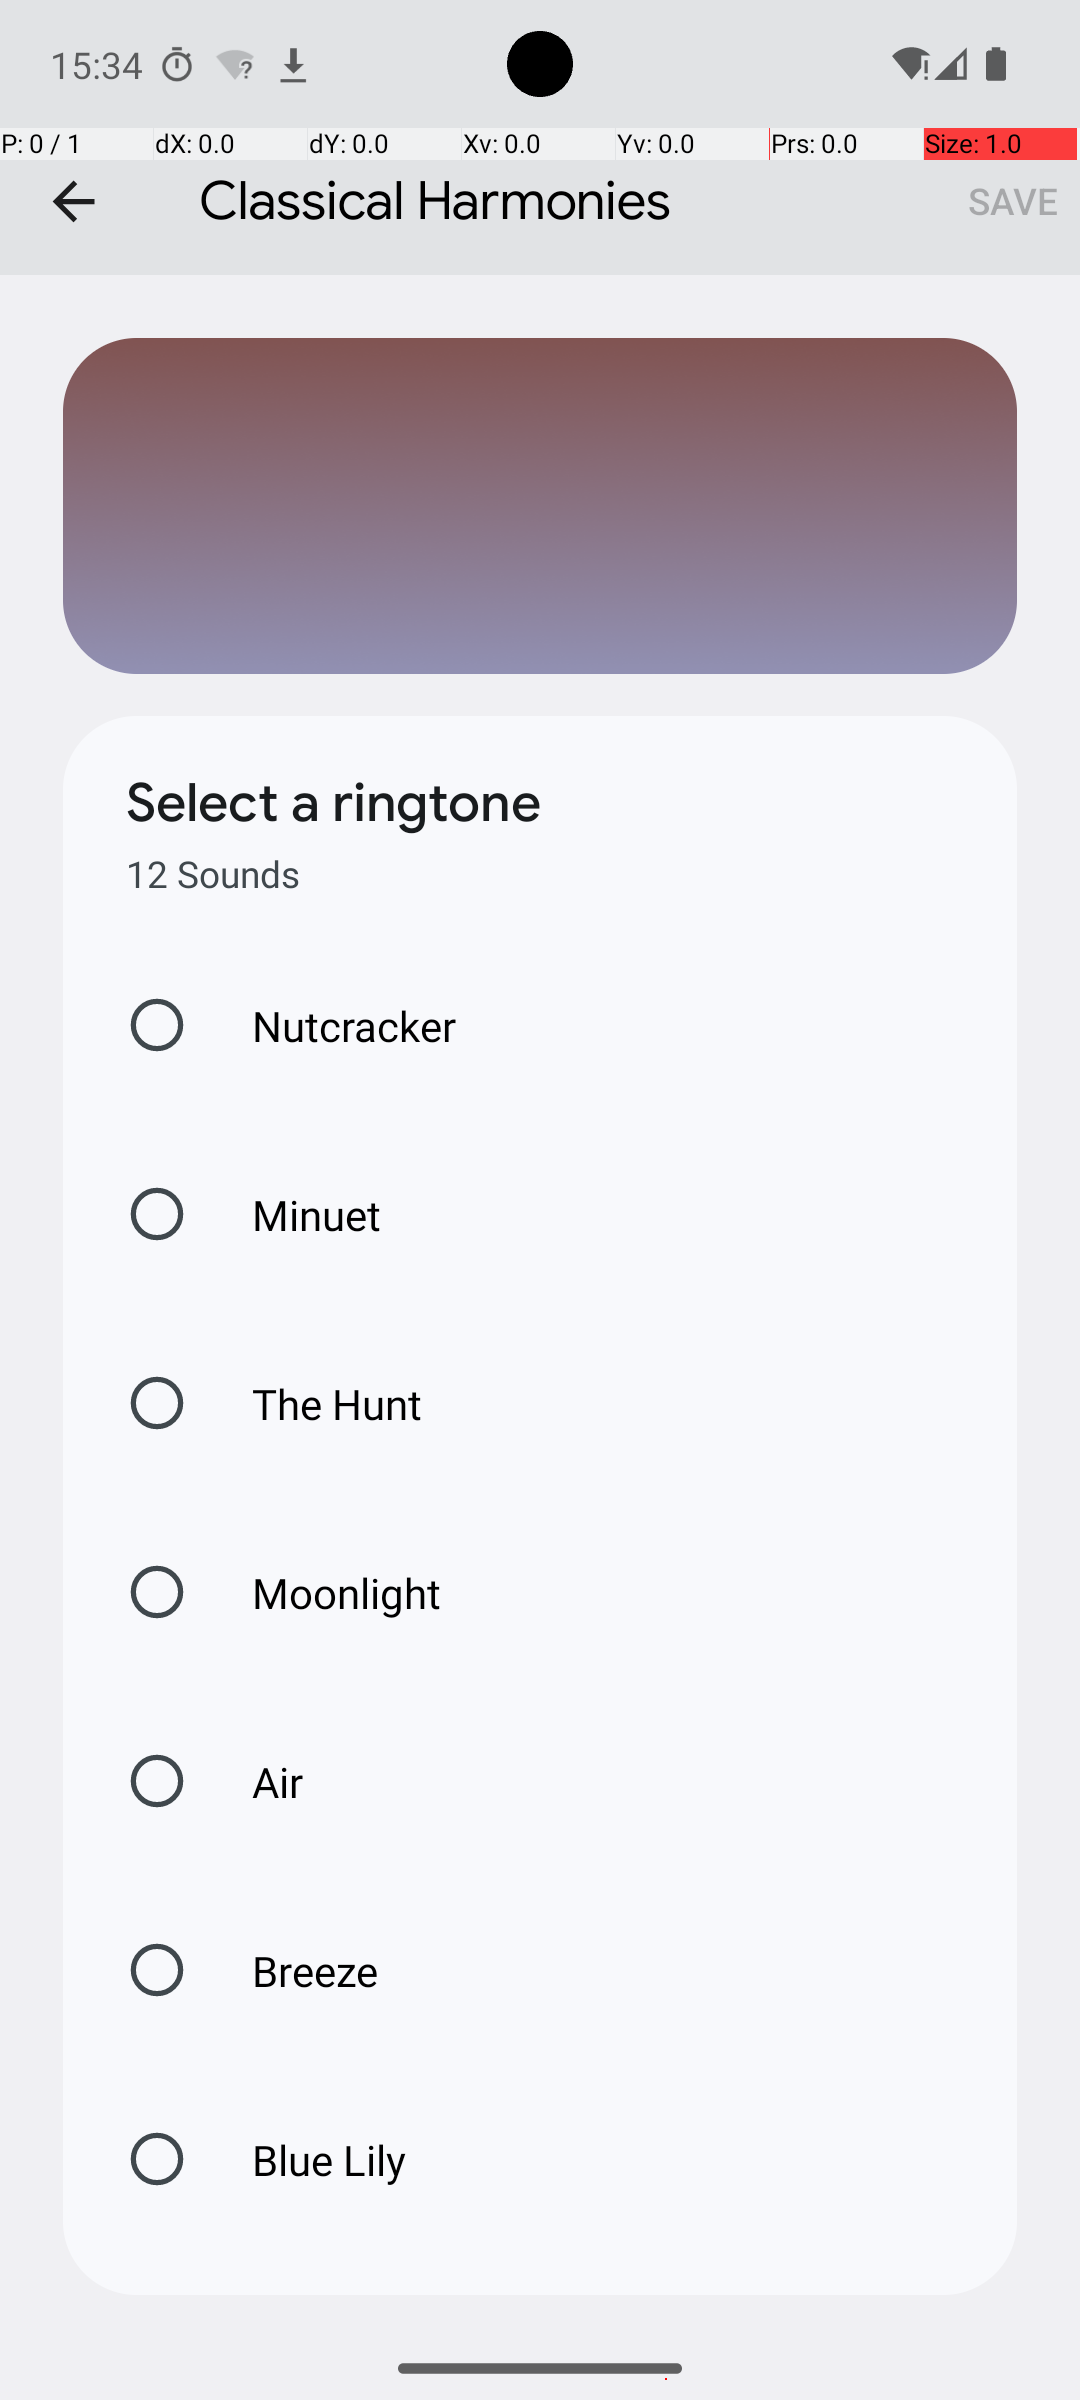  Describe the element at coordinates (326, 1592) in the screenshot. I see `Moonlight` at that location.